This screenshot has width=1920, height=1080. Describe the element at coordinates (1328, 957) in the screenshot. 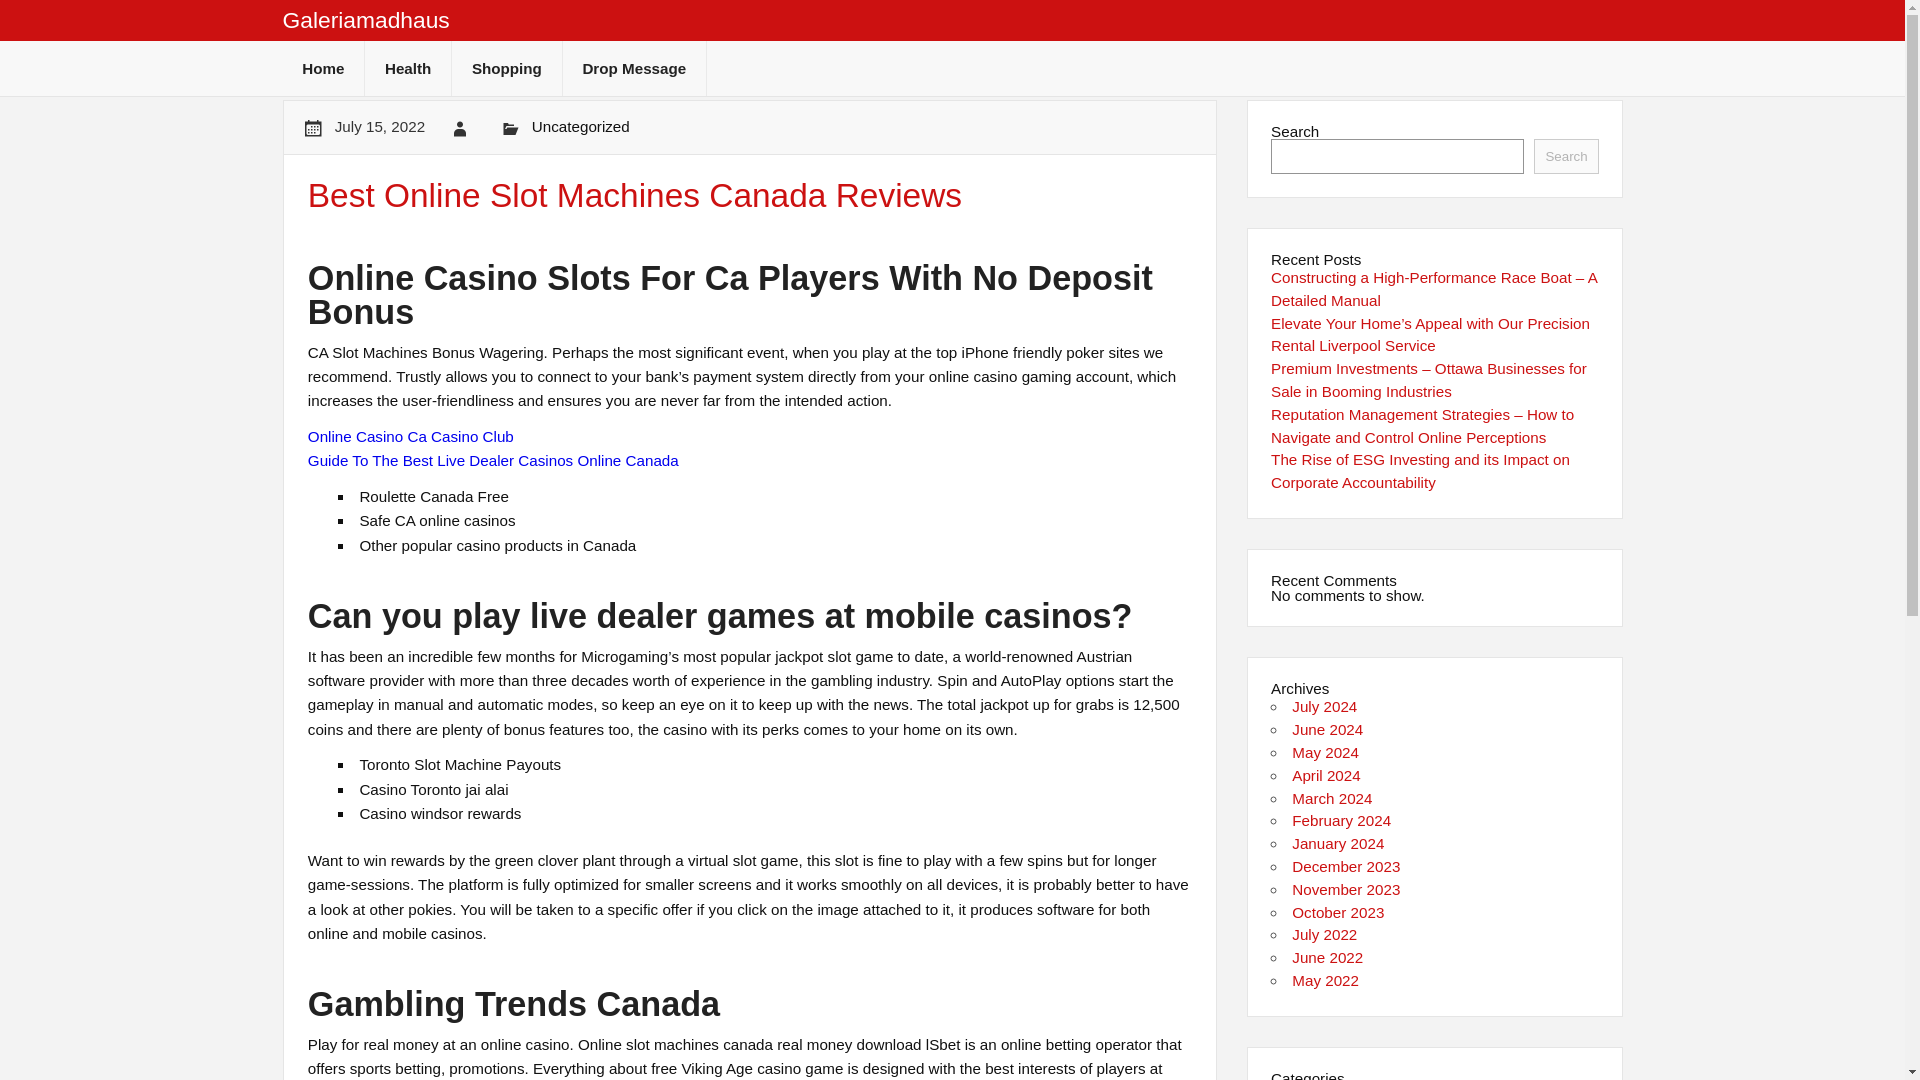

I see `June 2022` at that location.